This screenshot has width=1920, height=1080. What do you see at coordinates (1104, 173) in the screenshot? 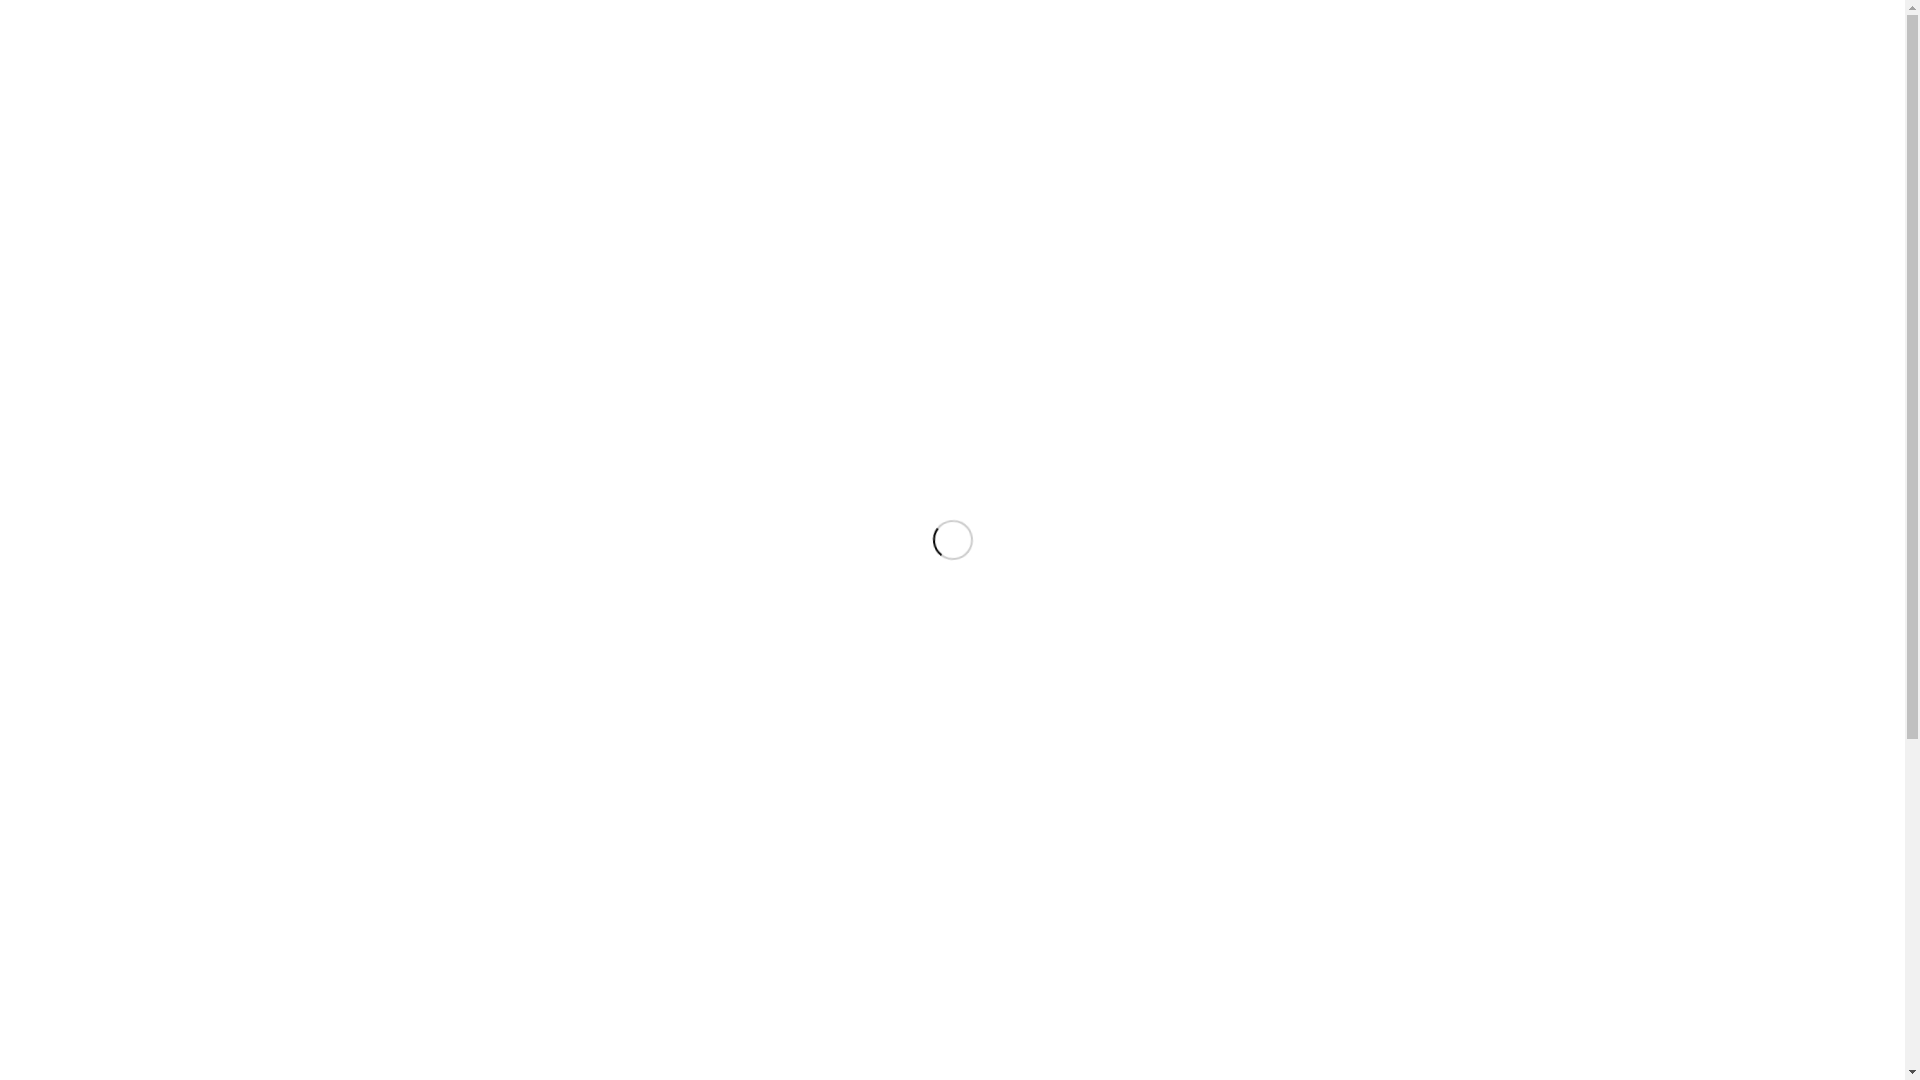
I see `MPFF News` at bounding box center [1104, 173].